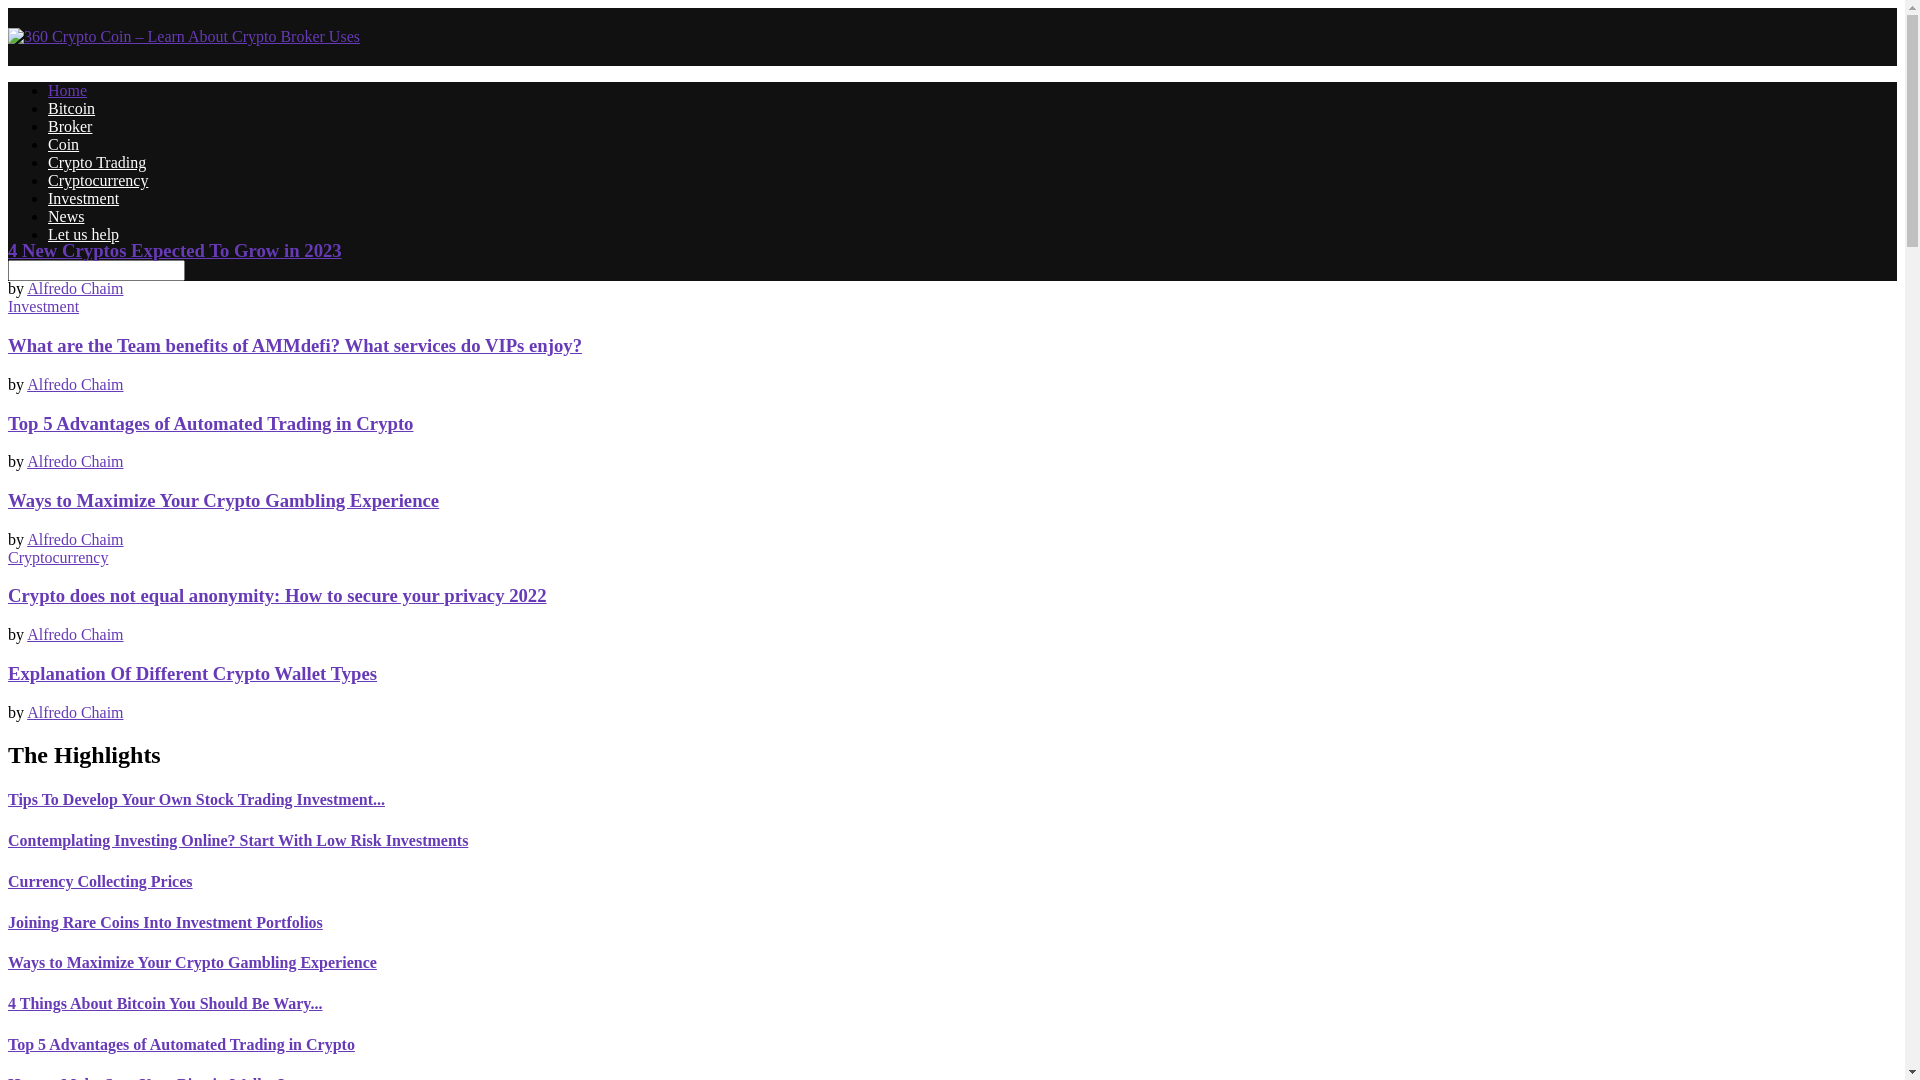  Describe the element at coordinates (100, 882) in the screenshot. I see `Currency Collecting Prices` at that location.